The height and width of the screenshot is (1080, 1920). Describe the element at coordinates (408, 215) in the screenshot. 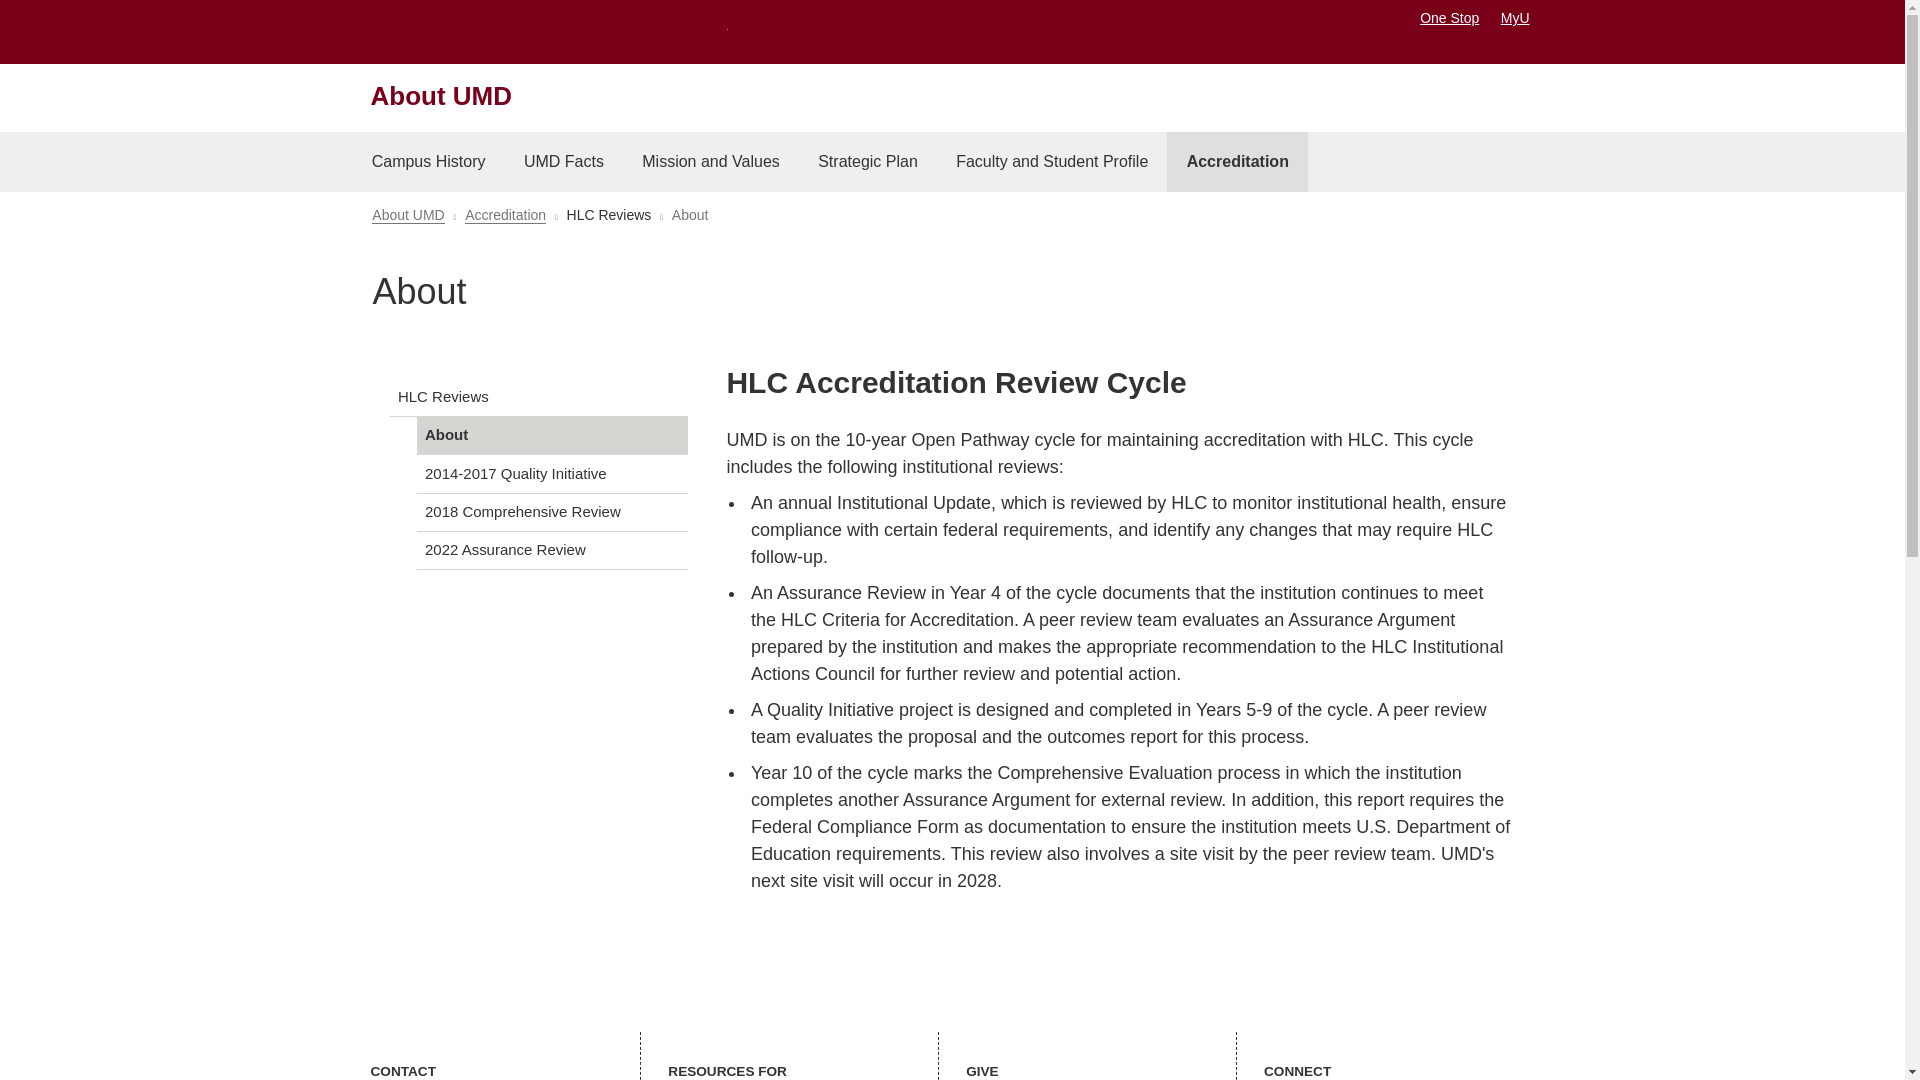

I see `About UMD` at that location.